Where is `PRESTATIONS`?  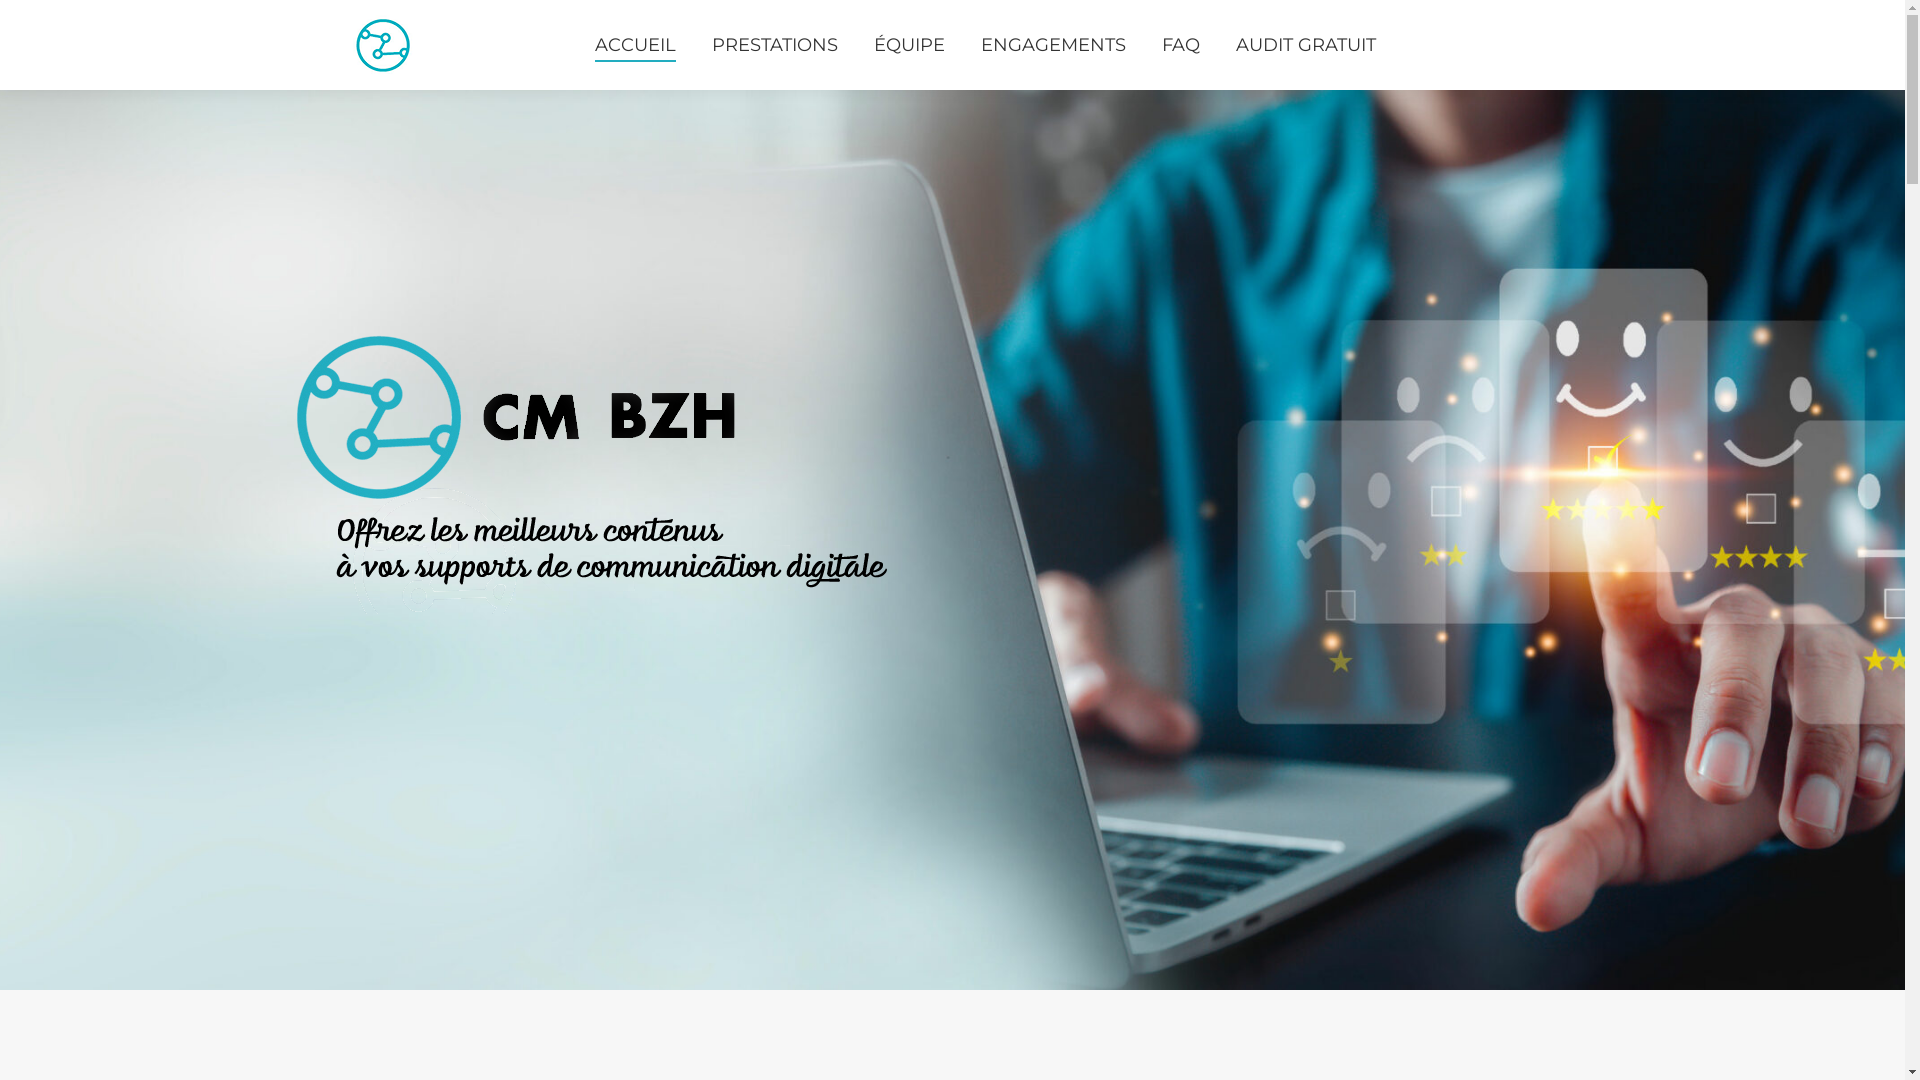
PRESTATIONS is located at coordinates (775, 45).